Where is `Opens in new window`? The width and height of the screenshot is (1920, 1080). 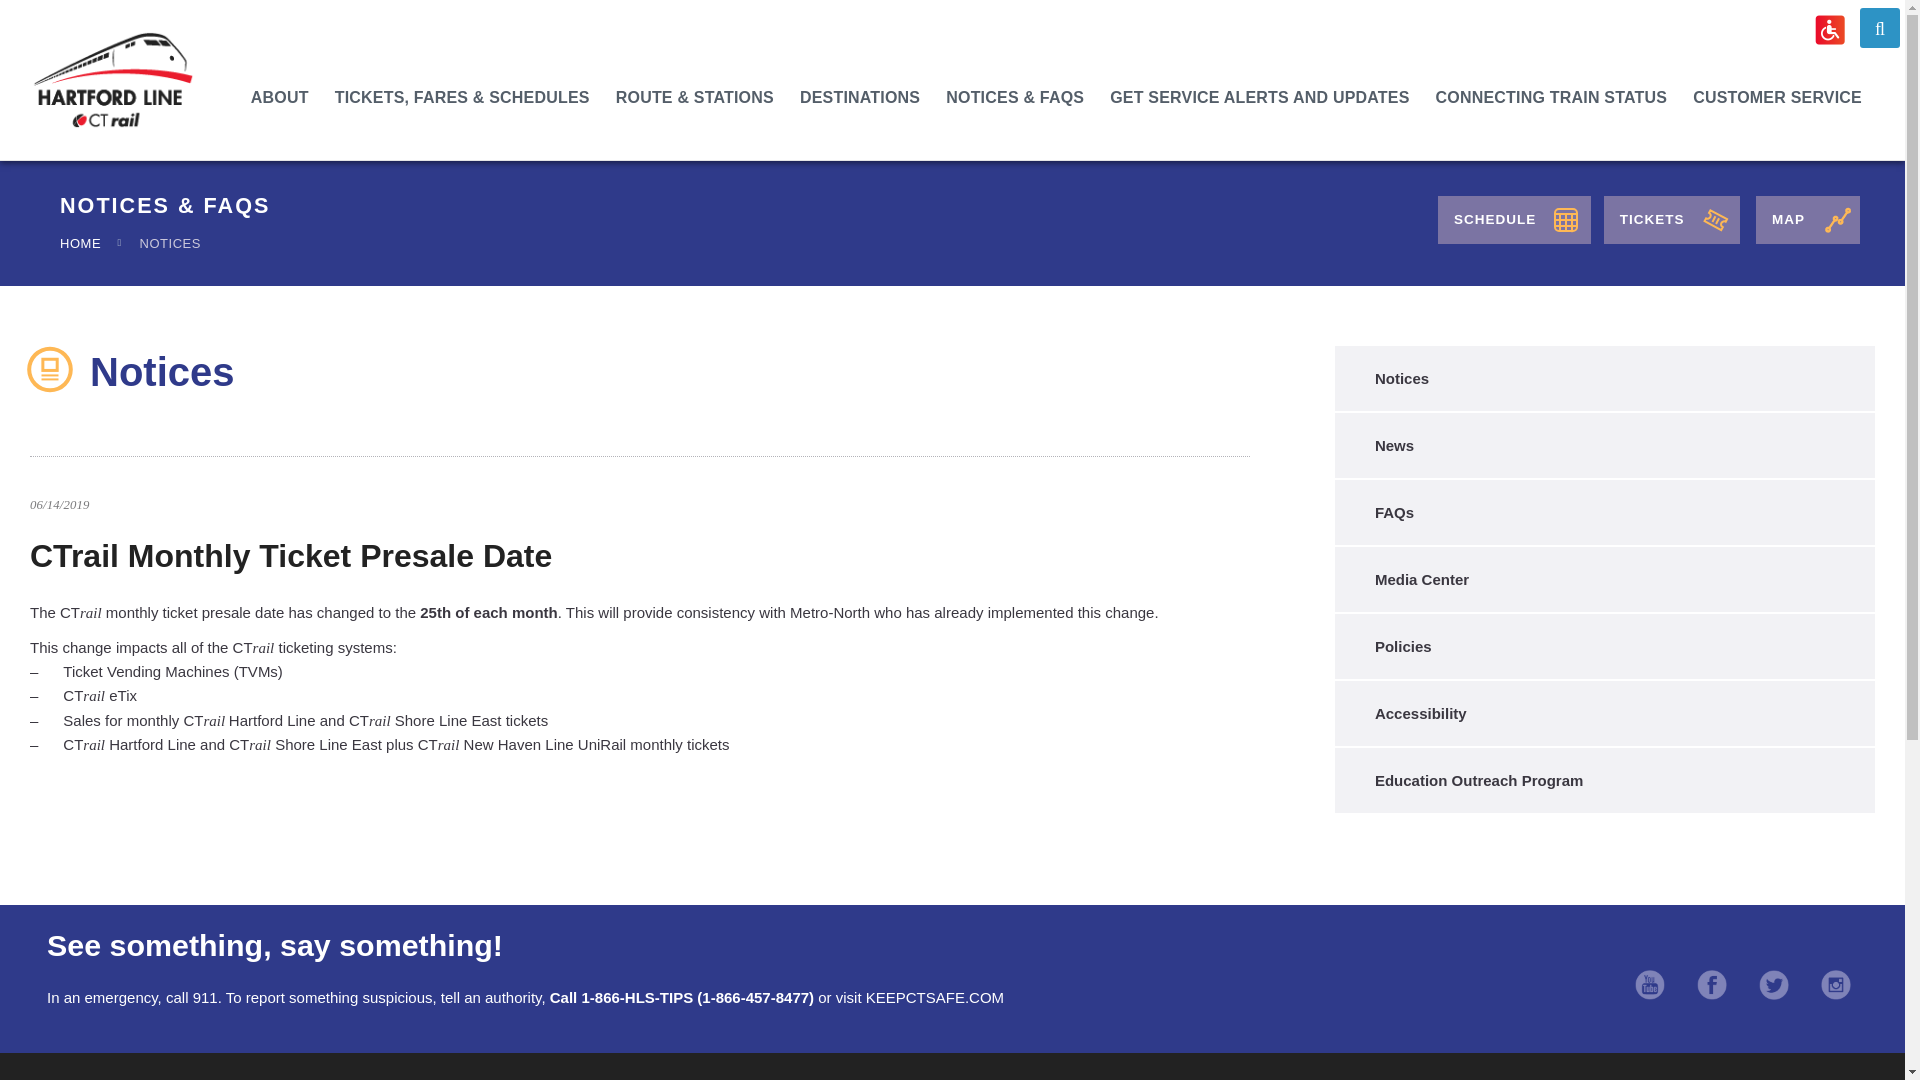 Opens in new window is located at coordinates (1774, 986).